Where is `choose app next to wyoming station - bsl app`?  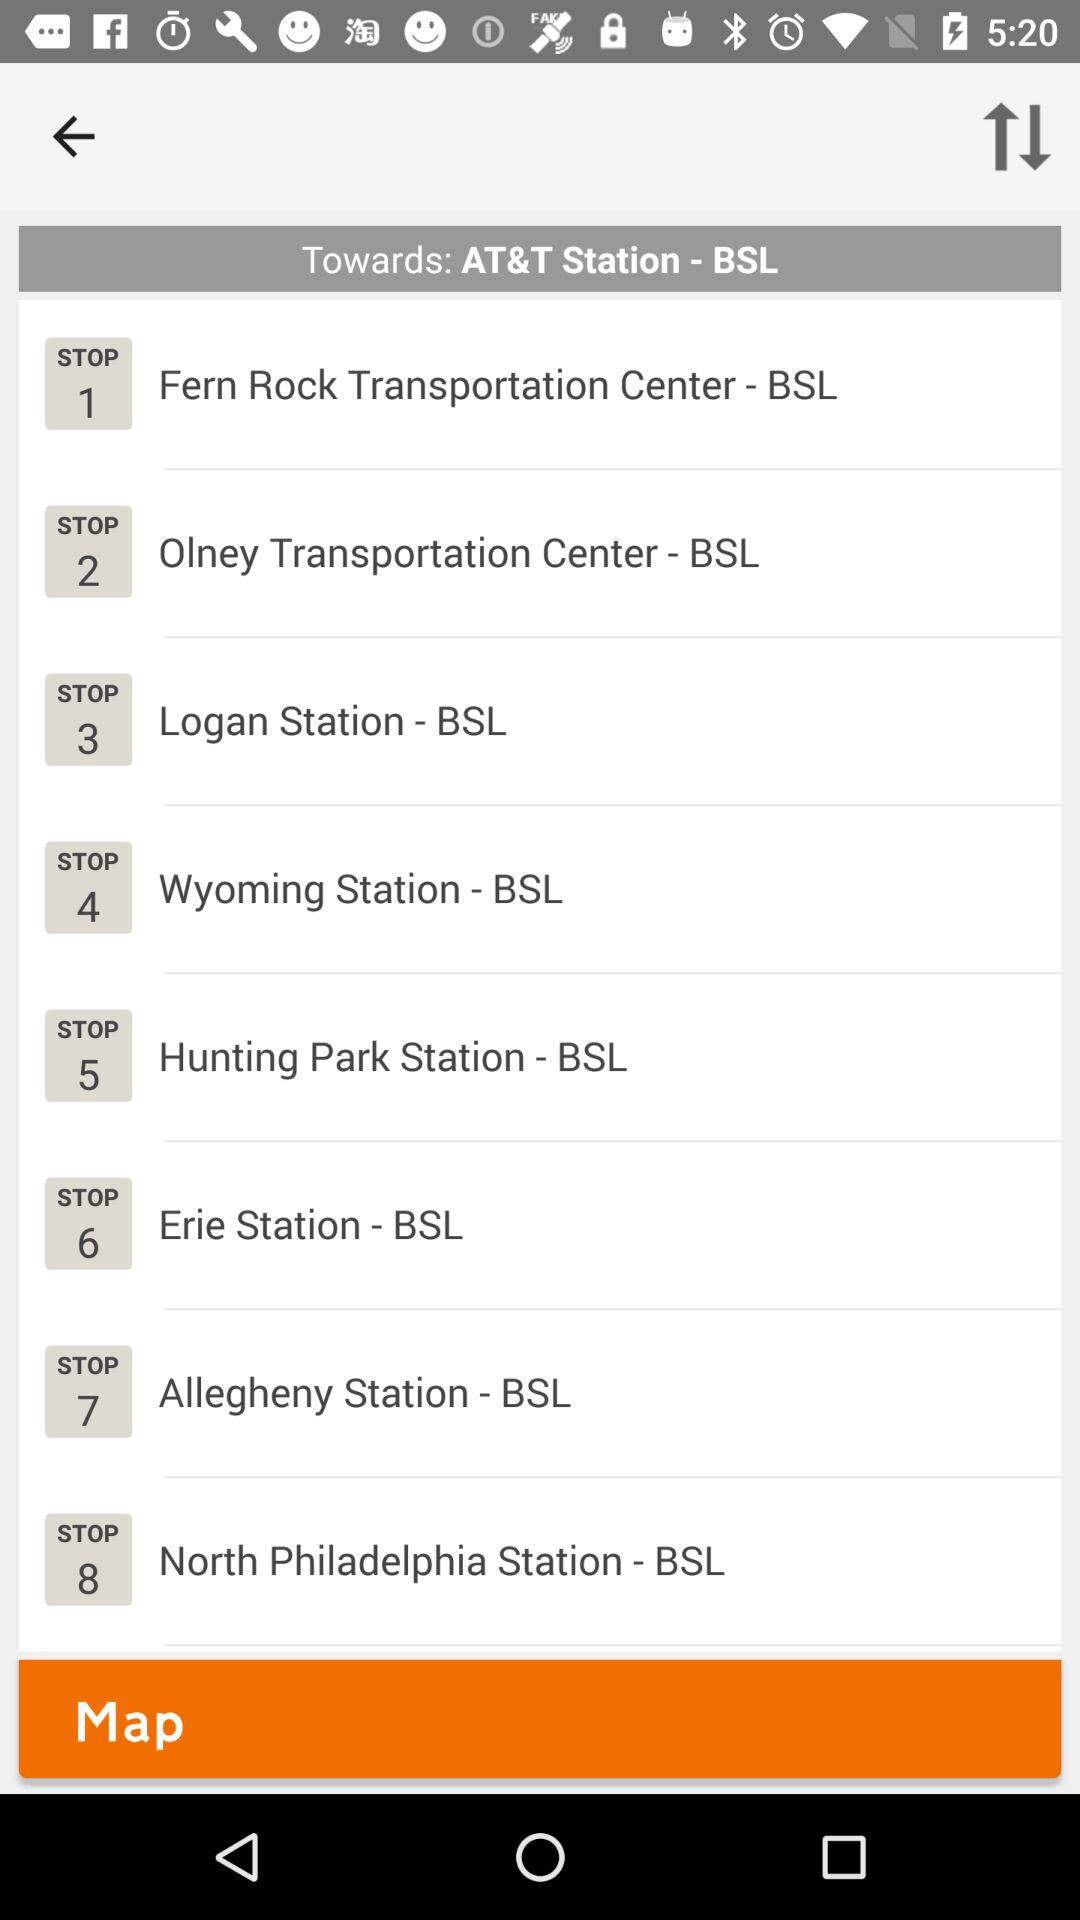
choose app next to wyoming station - bsl app is located at coordinates (88, 904).